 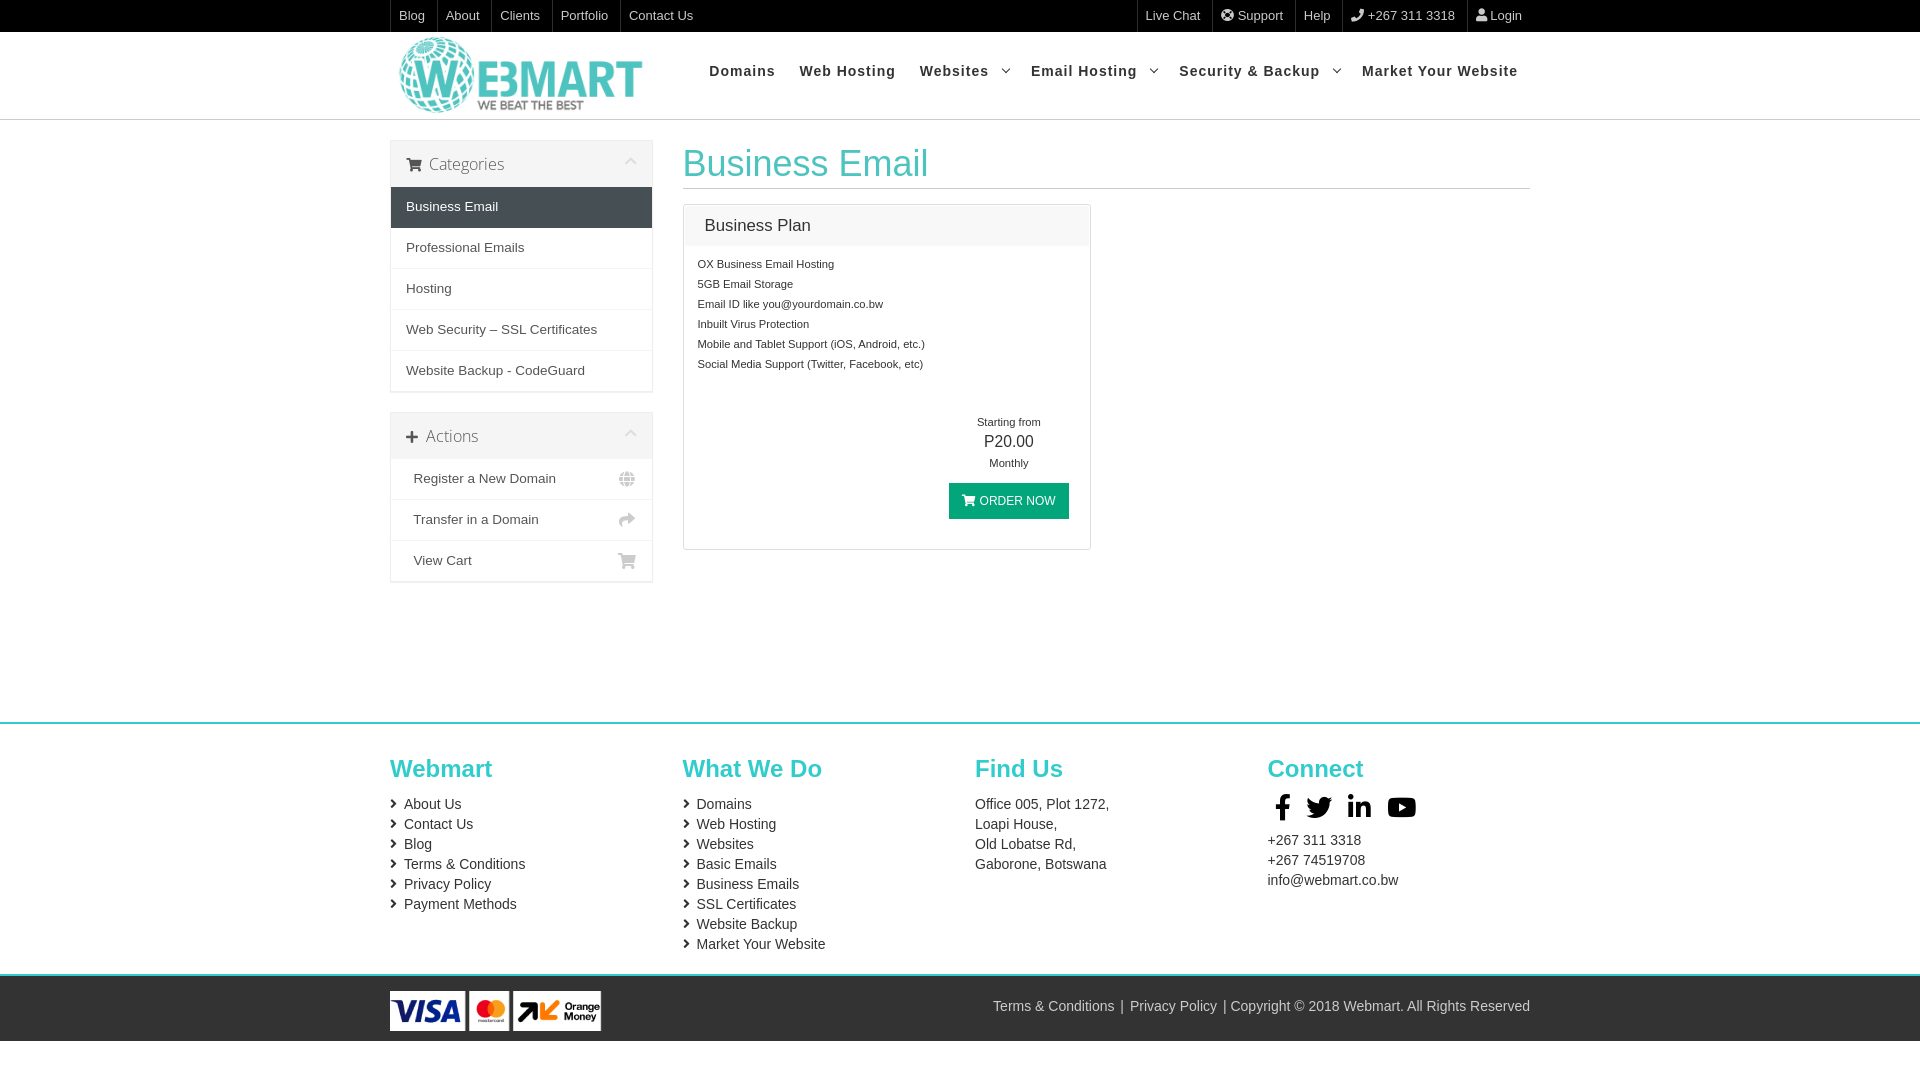 What do you see at coordinates (736, 824) in the screenshot?
I see `Web Hosting` at bounding box center [736, 824].